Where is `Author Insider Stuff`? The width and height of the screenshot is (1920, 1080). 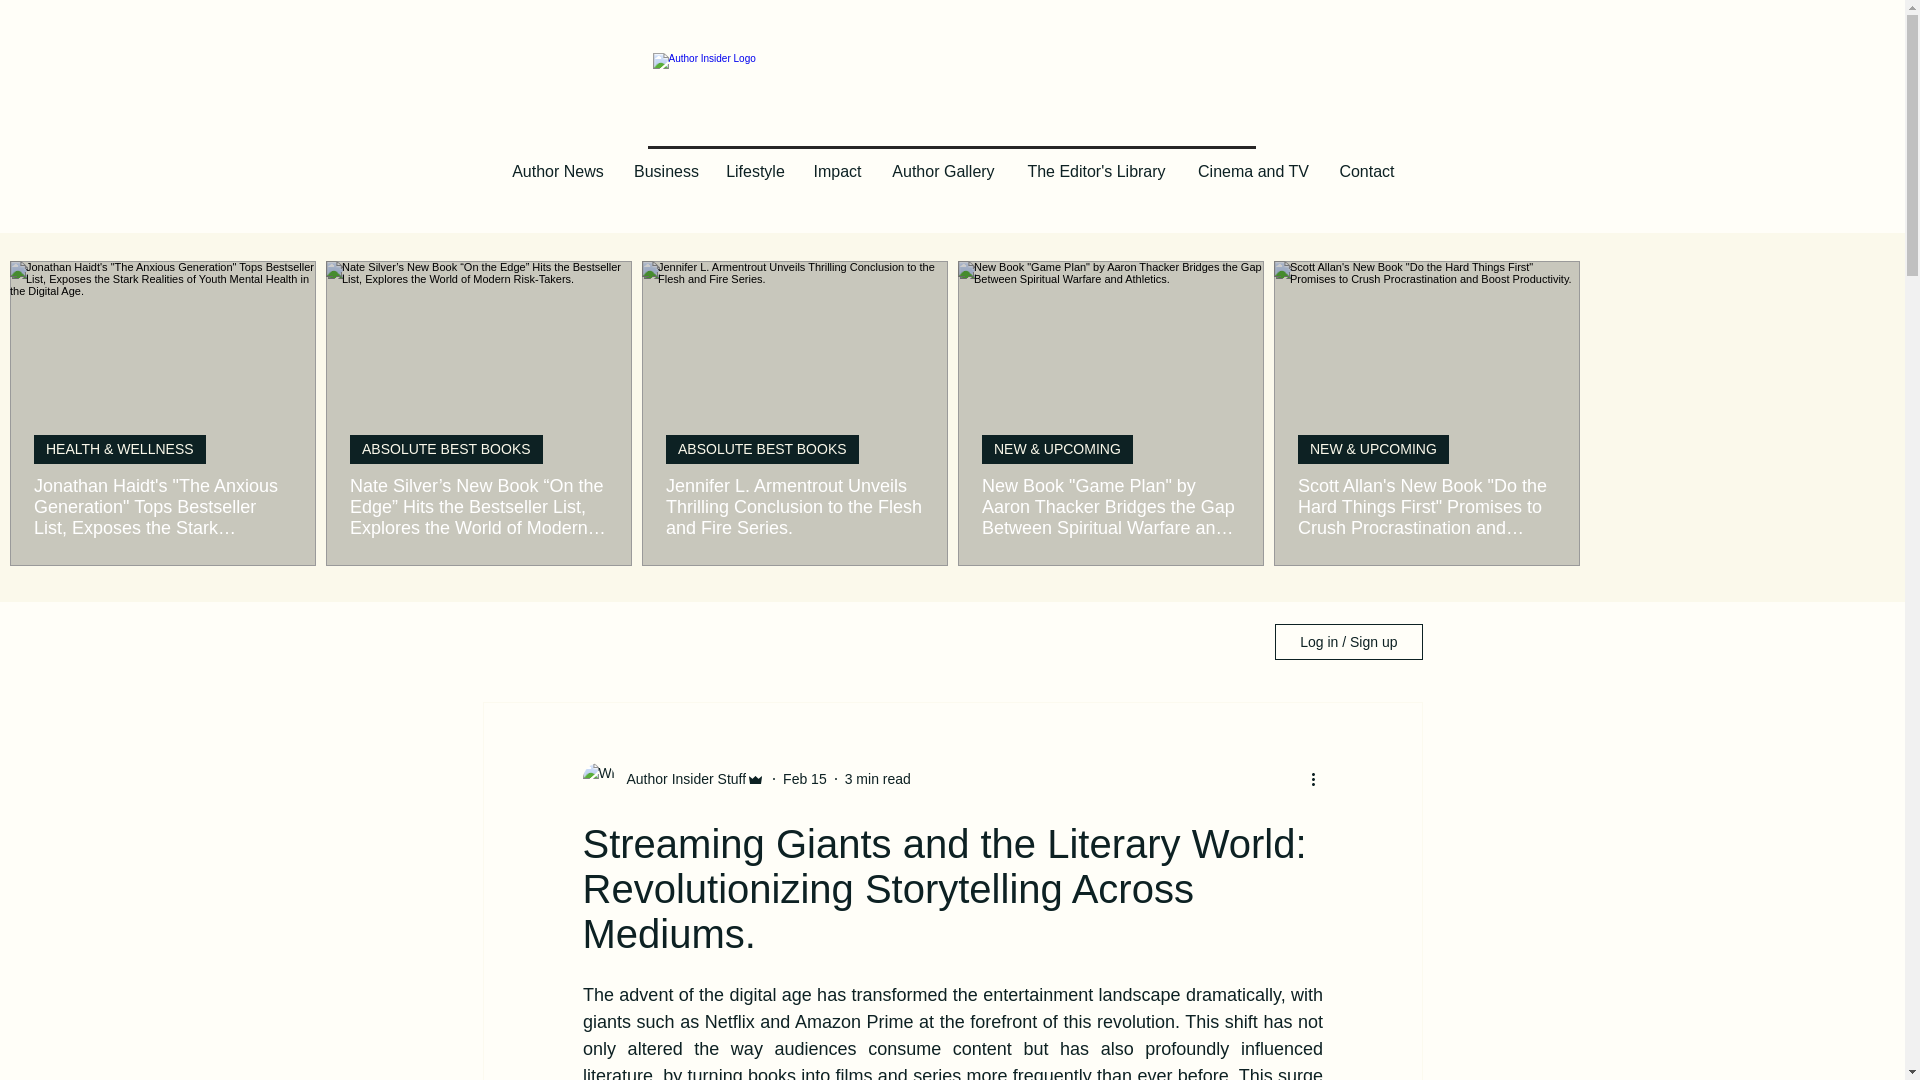
Author Insider Stuff is located at coordinates (680, 778).